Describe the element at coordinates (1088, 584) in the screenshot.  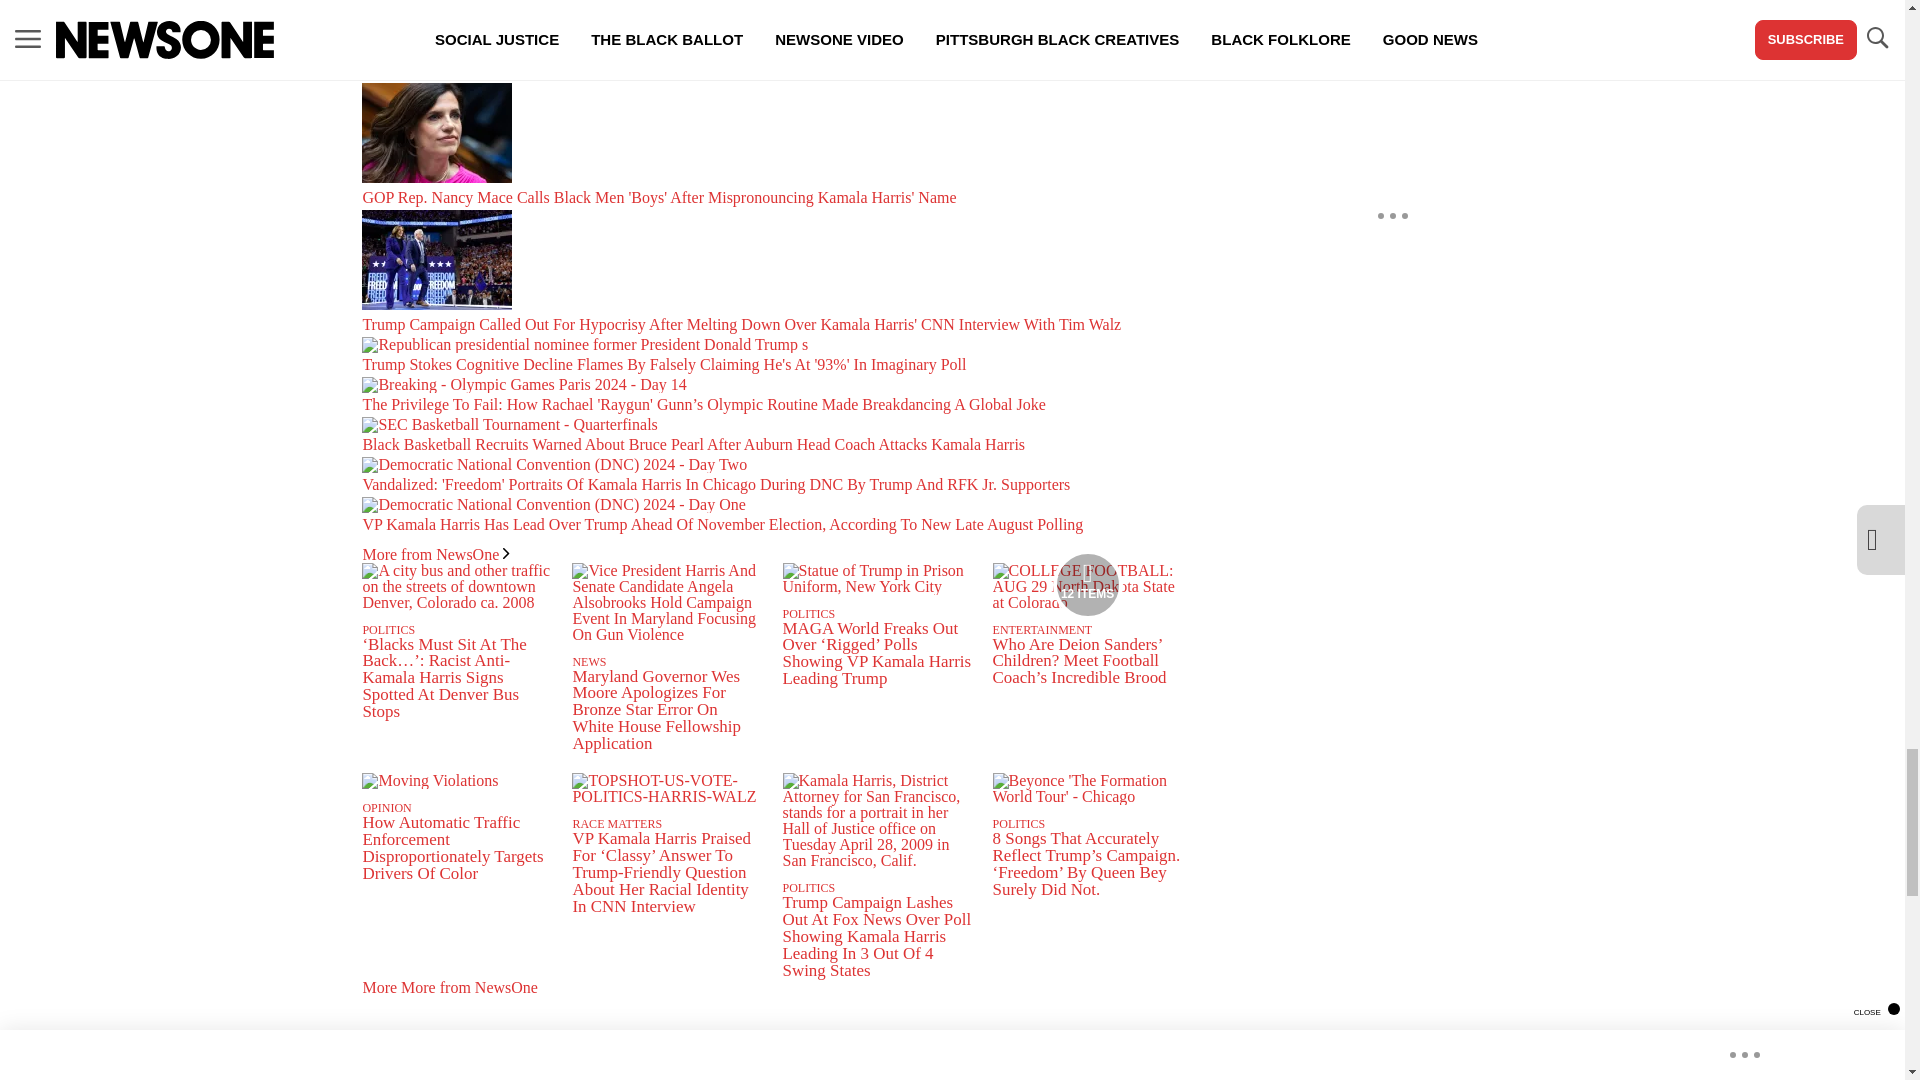
I see `Media Playlist` at that location.